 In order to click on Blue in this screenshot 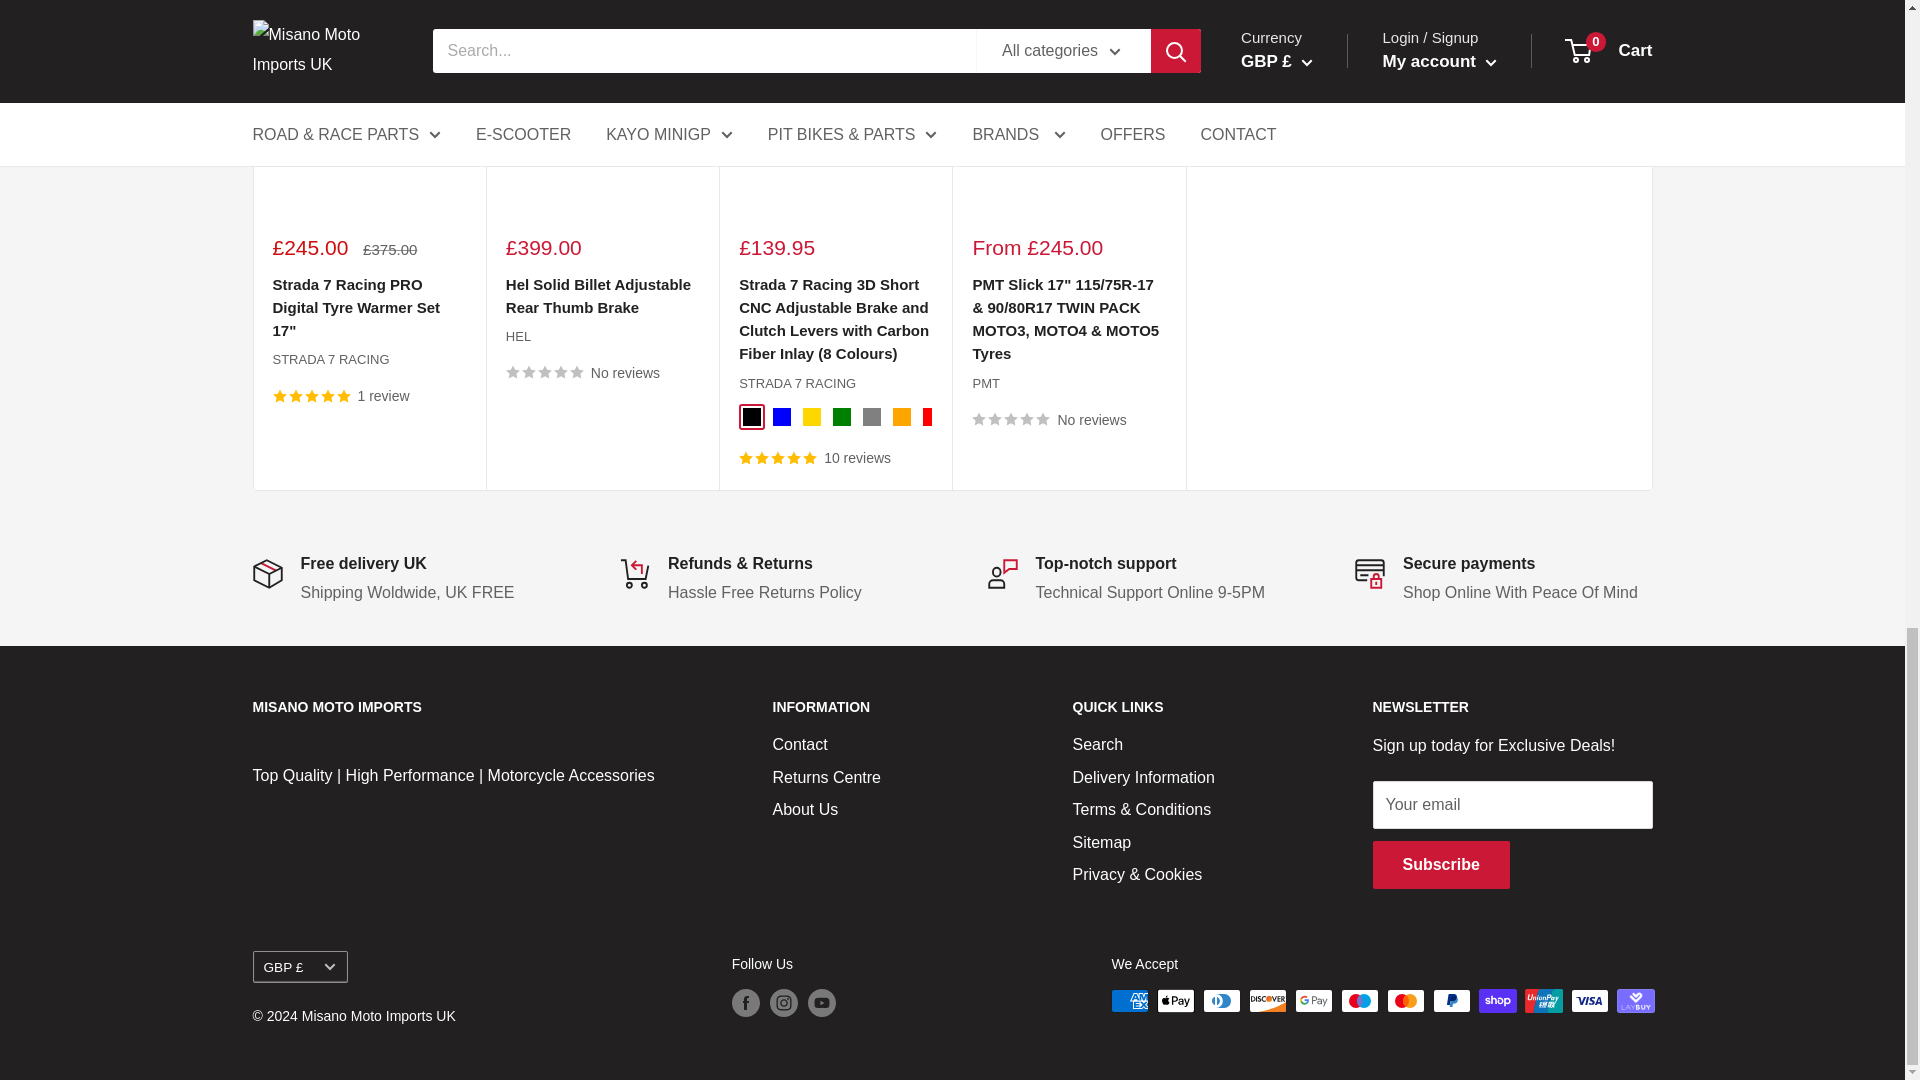, I will do `click(782, 416)`.